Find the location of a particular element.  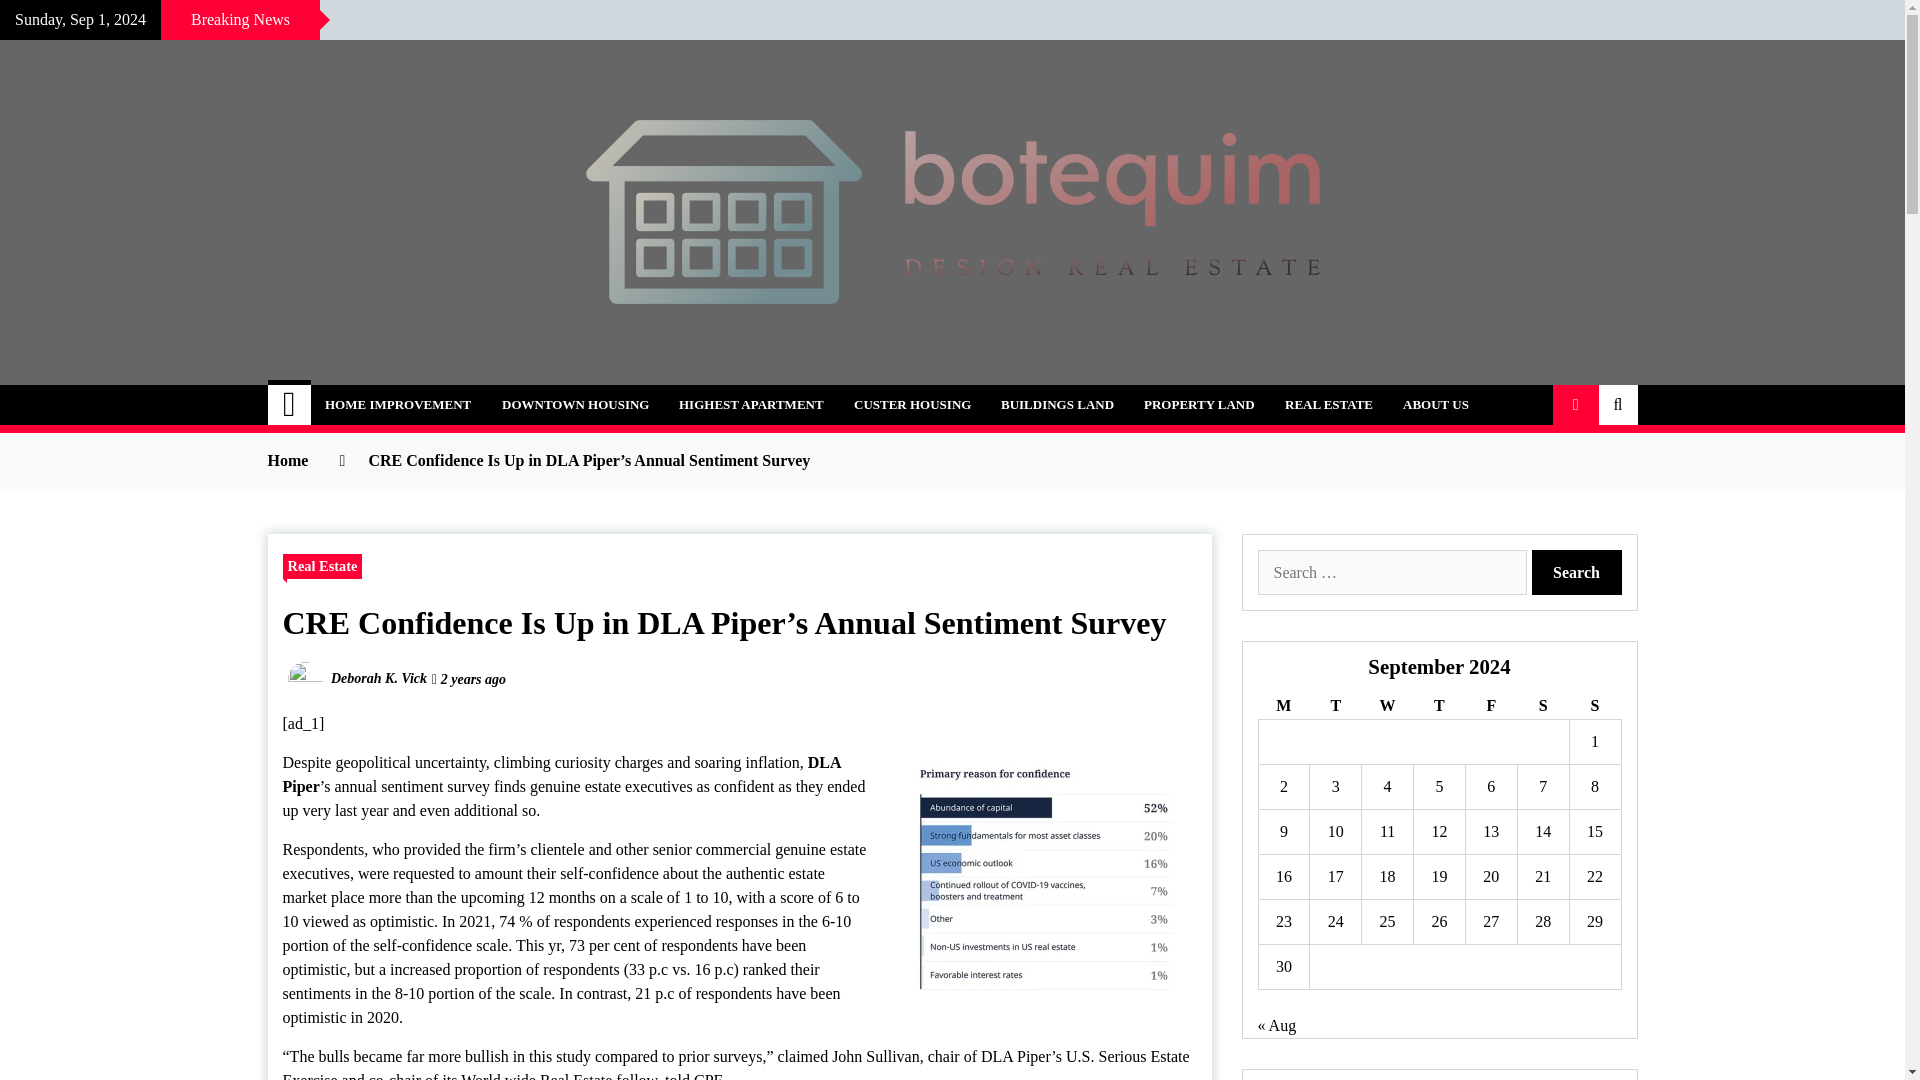

HOME IMPROVEMENT is located at coordinates (397, 404).